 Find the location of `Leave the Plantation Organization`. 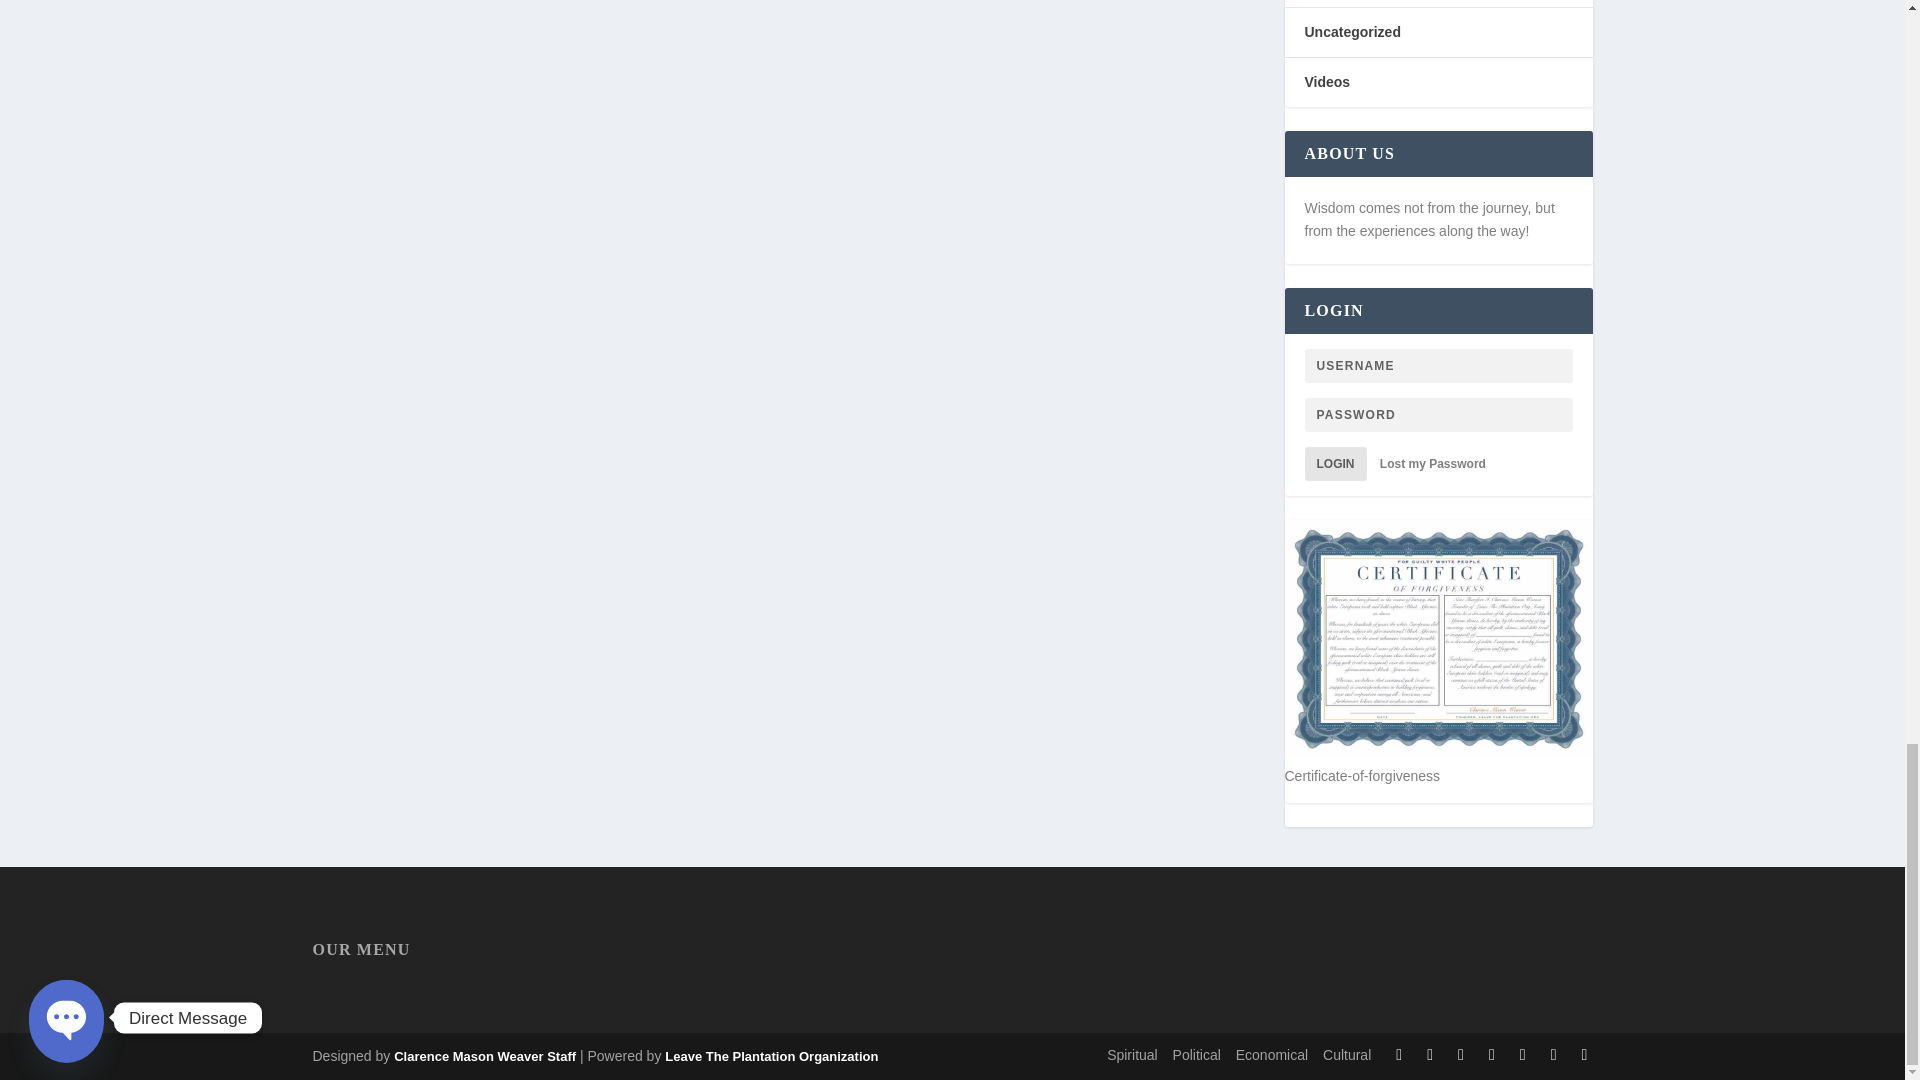

Leave the Plantation Organization is located at coordinates (484, 1056).